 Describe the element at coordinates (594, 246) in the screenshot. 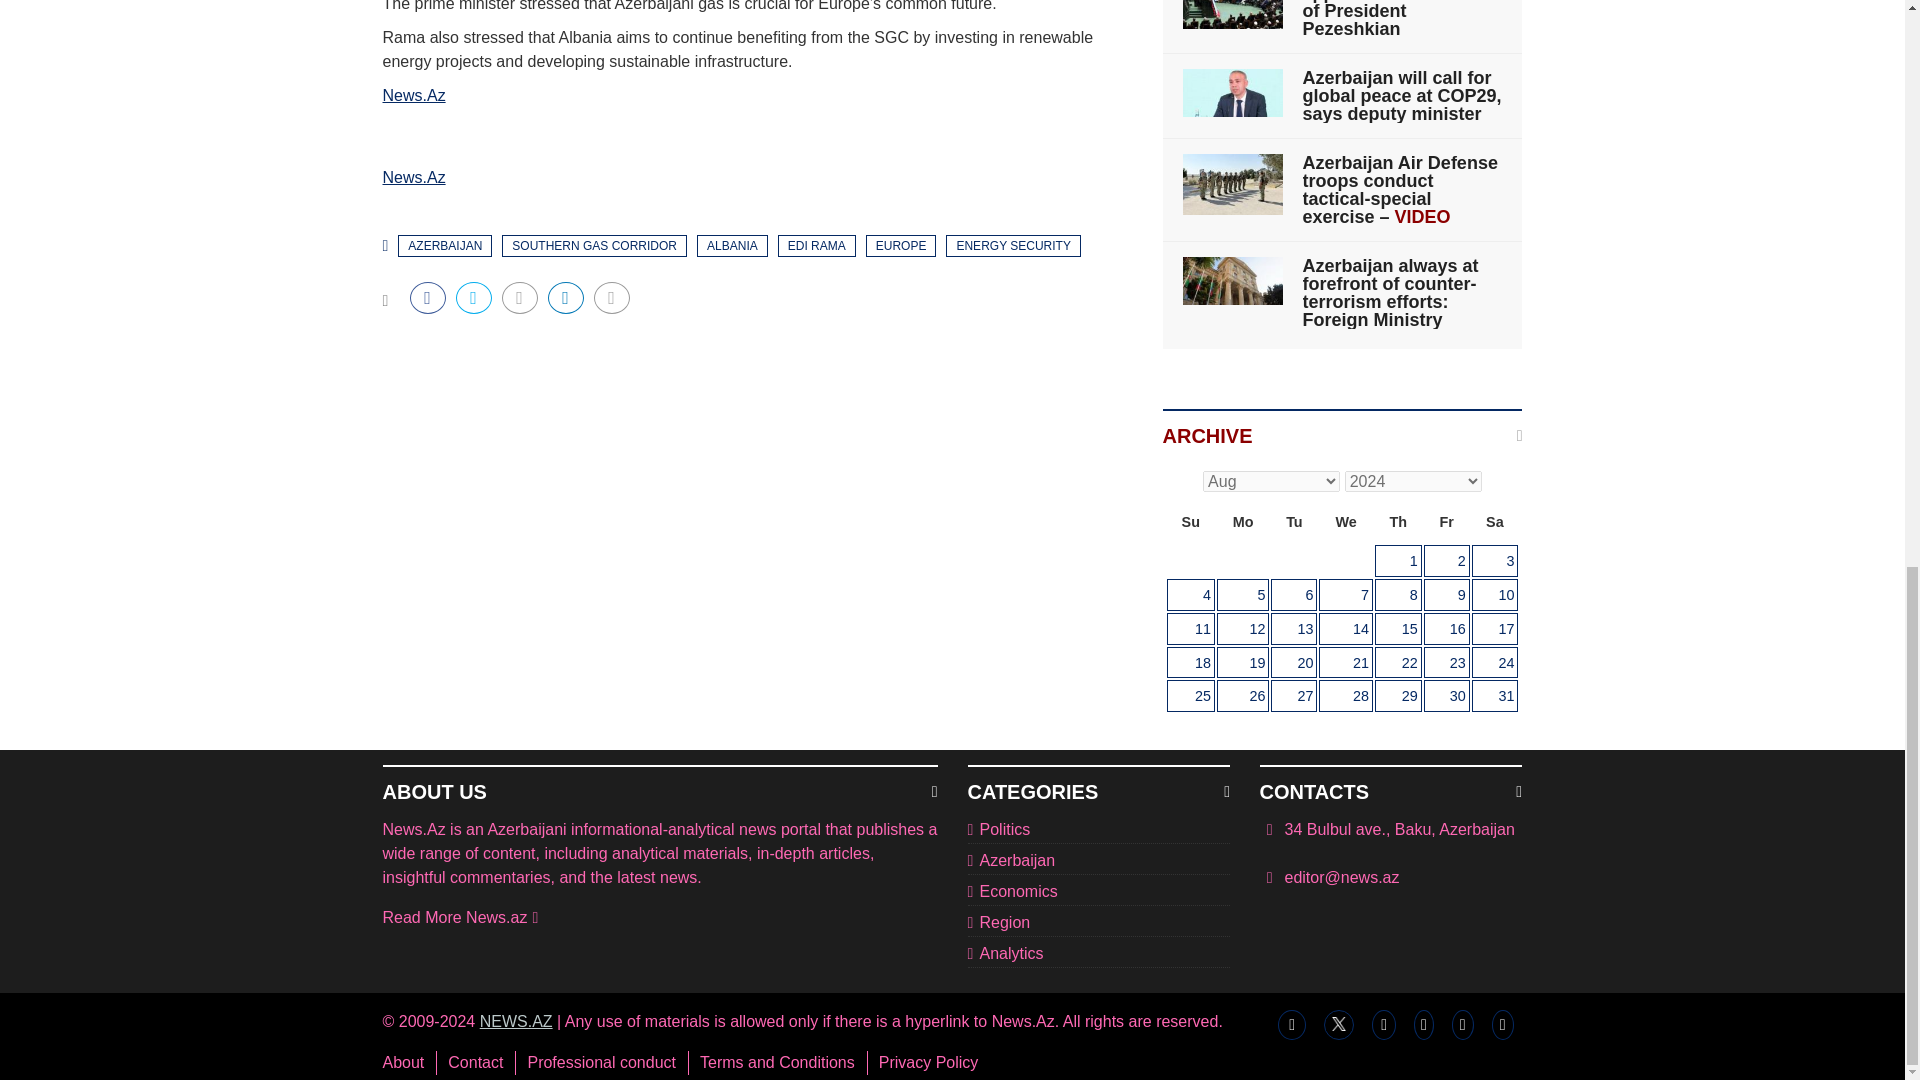

I see `SOUTHERN GAS CORRIDOR` at that location.